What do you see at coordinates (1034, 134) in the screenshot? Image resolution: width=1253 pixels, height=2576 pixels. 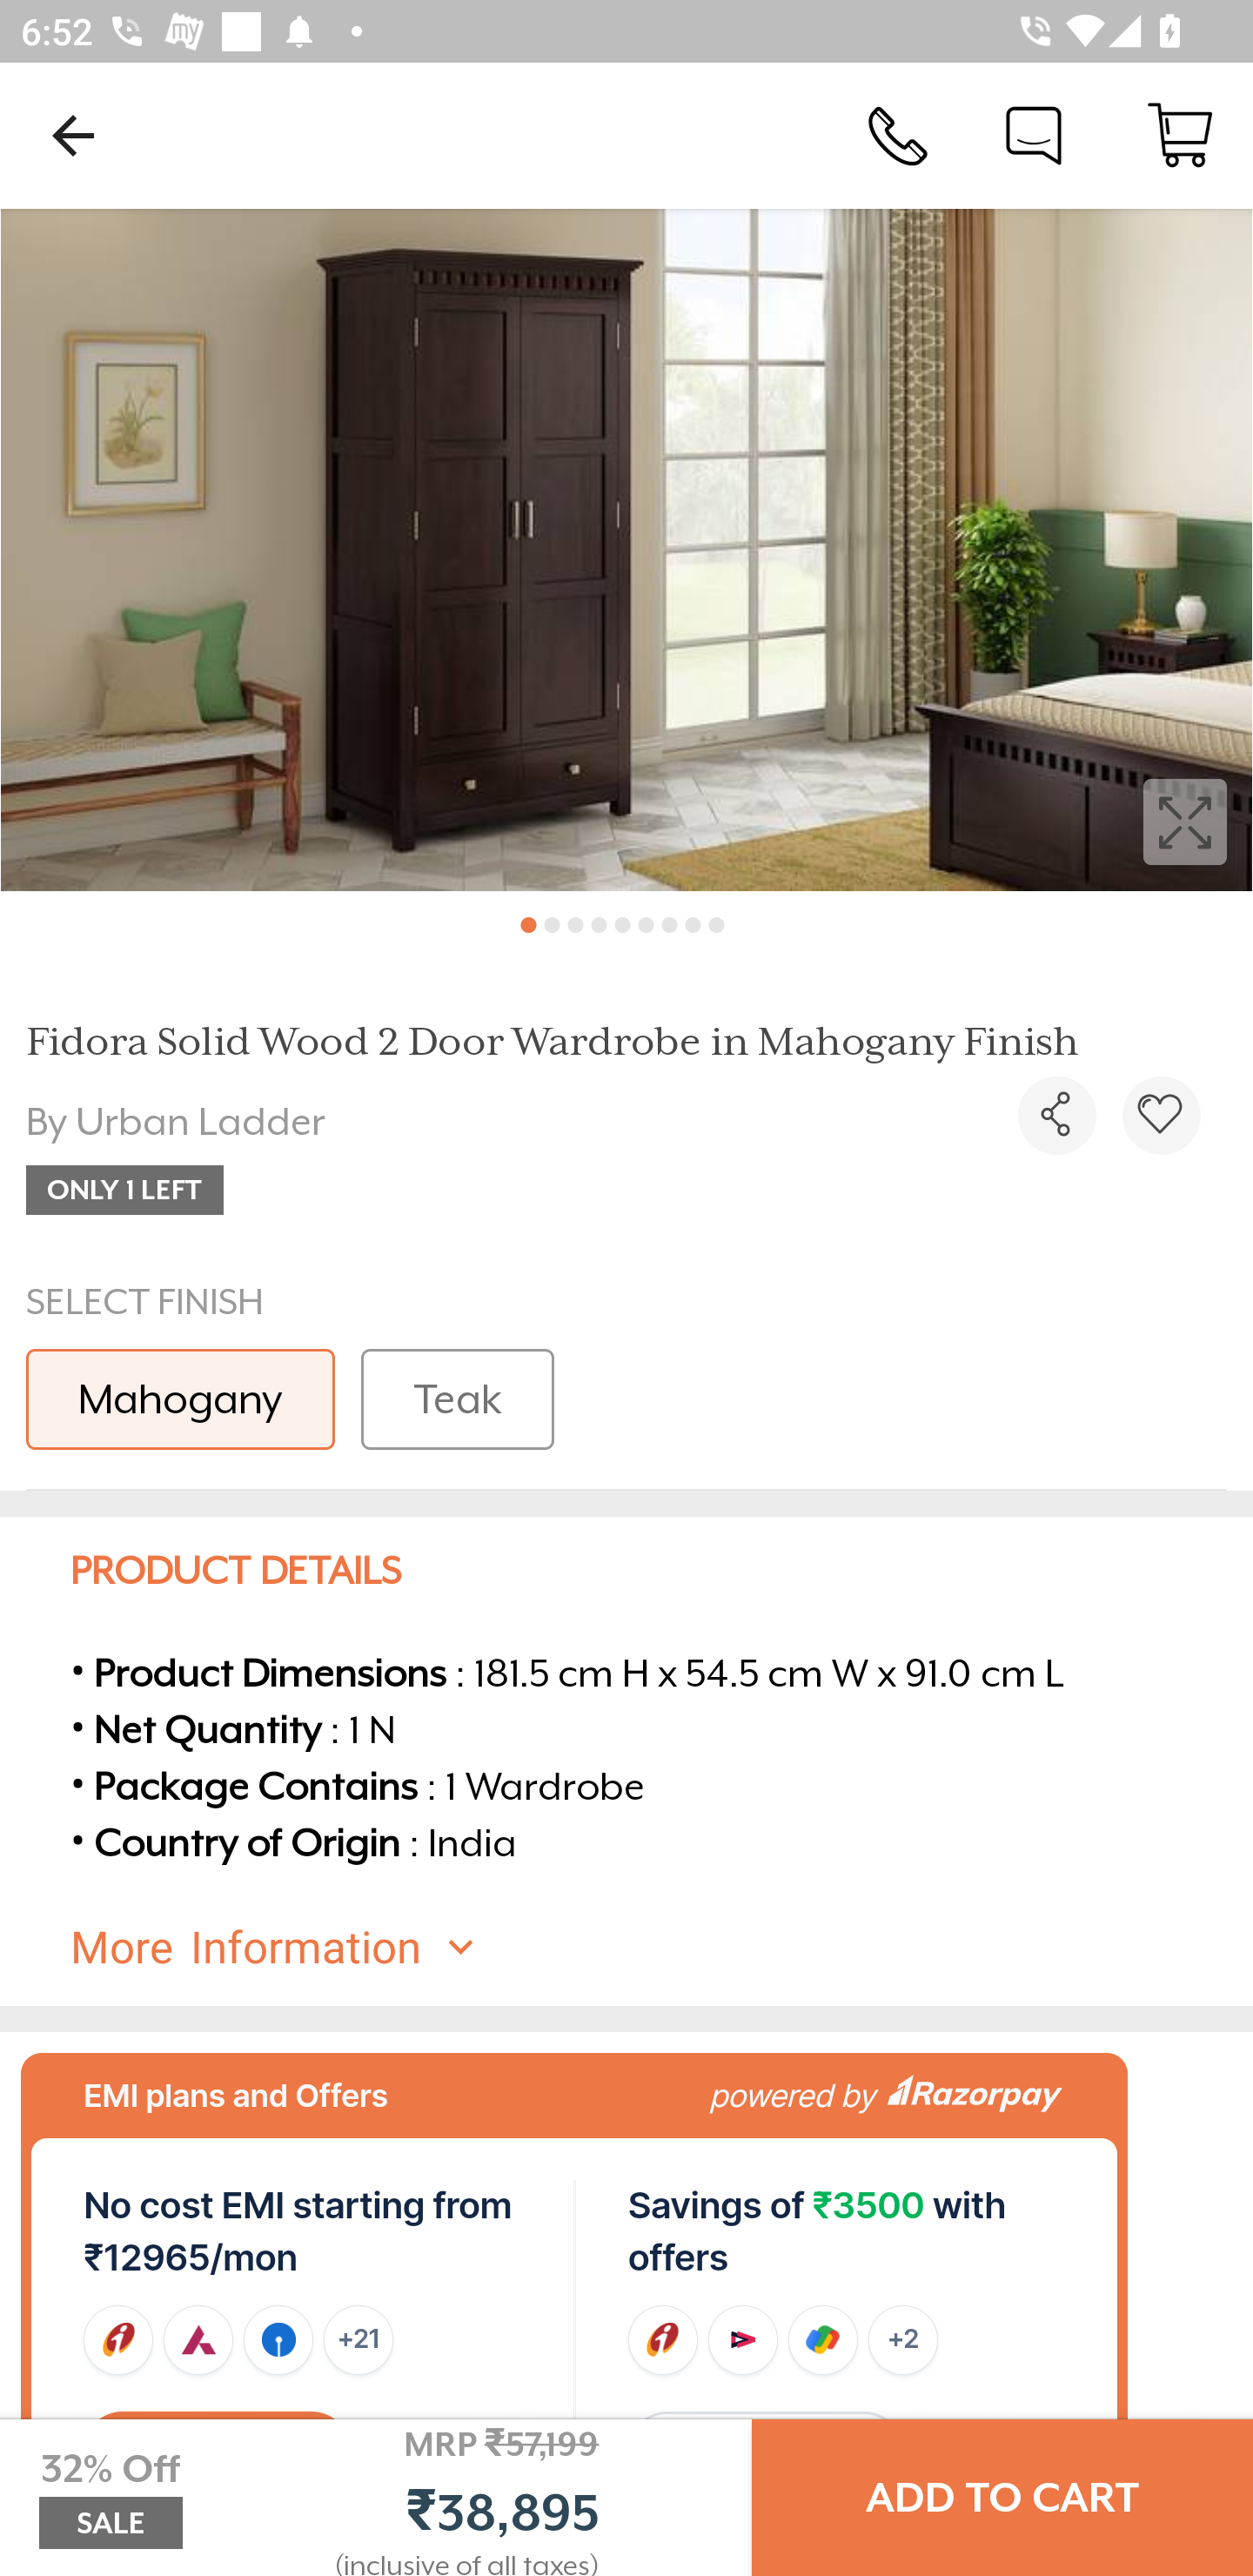 I see `Chat` at bounding box center [1034, 134].